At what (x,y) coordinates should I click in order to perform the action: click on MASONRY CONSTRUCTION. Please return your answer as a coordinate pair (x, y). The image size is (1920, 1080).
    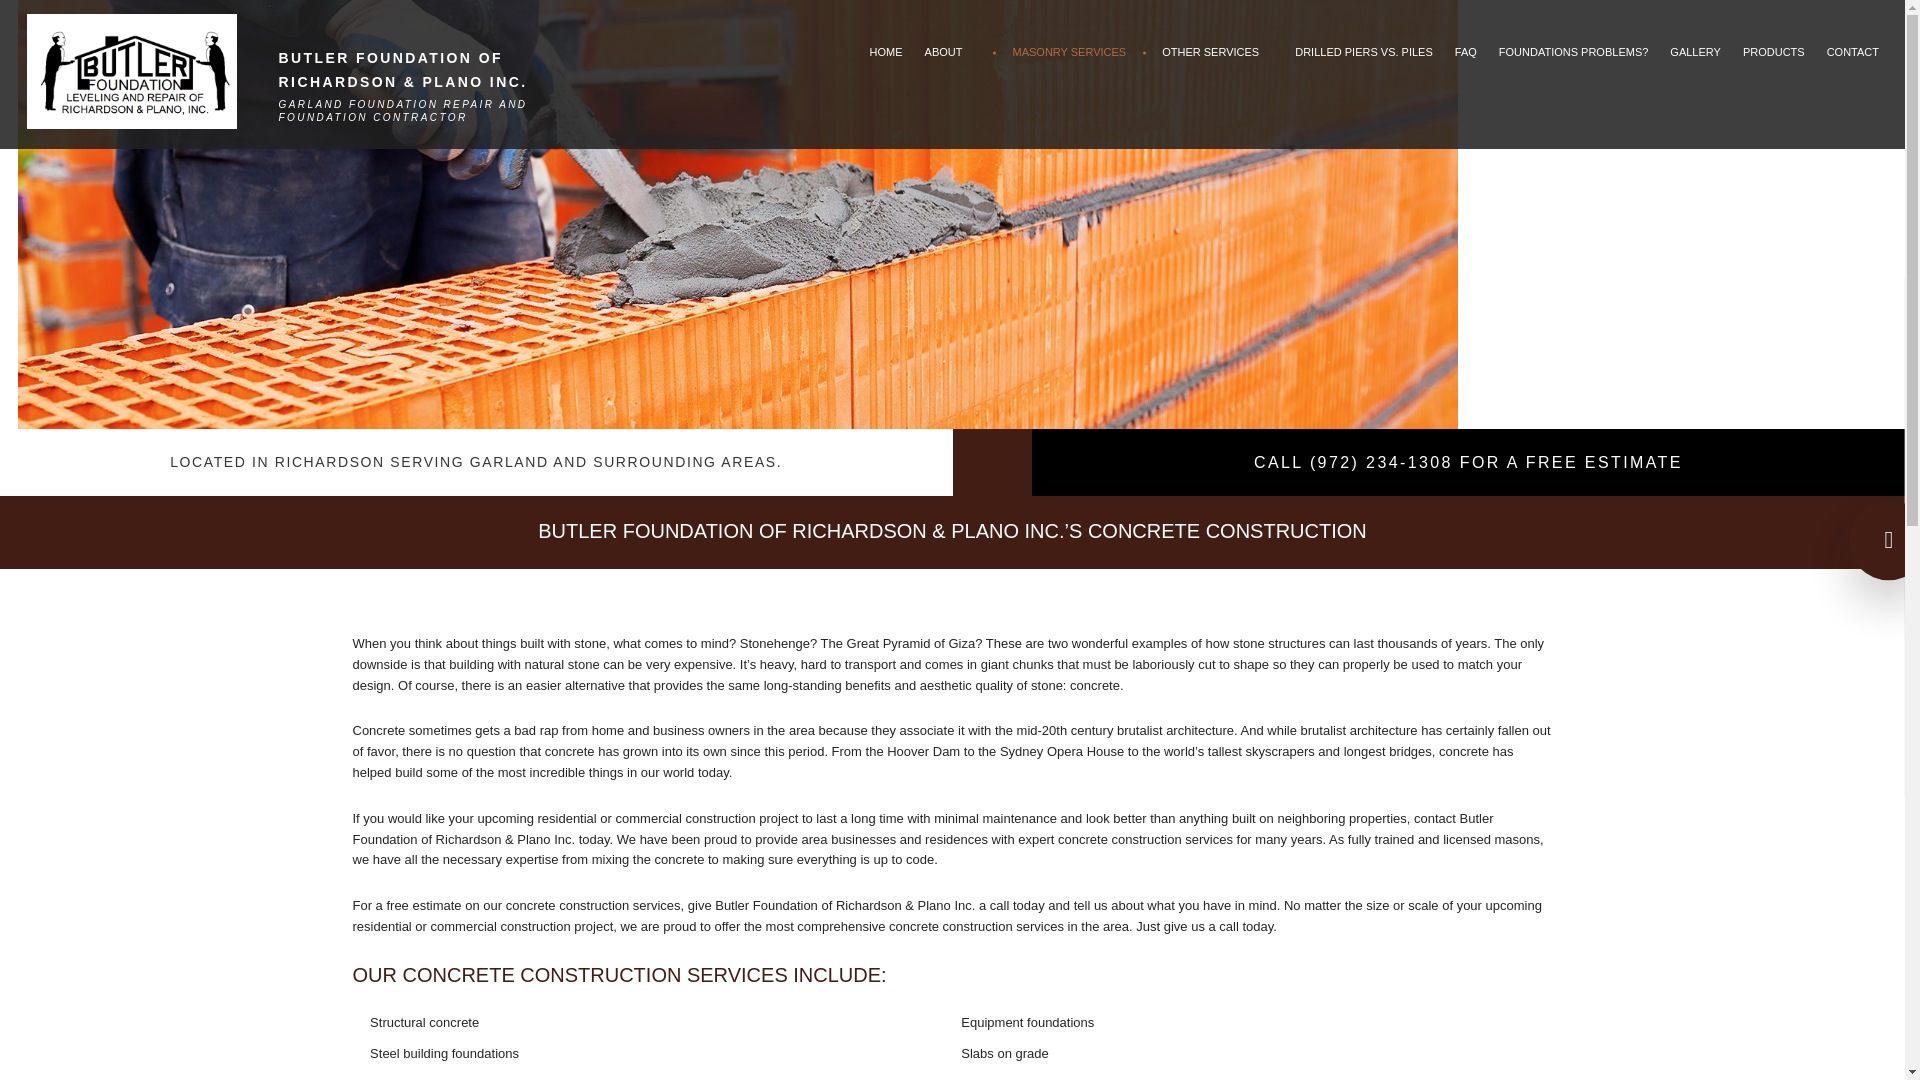
    Looking at the image, I should click on (1069, 239).